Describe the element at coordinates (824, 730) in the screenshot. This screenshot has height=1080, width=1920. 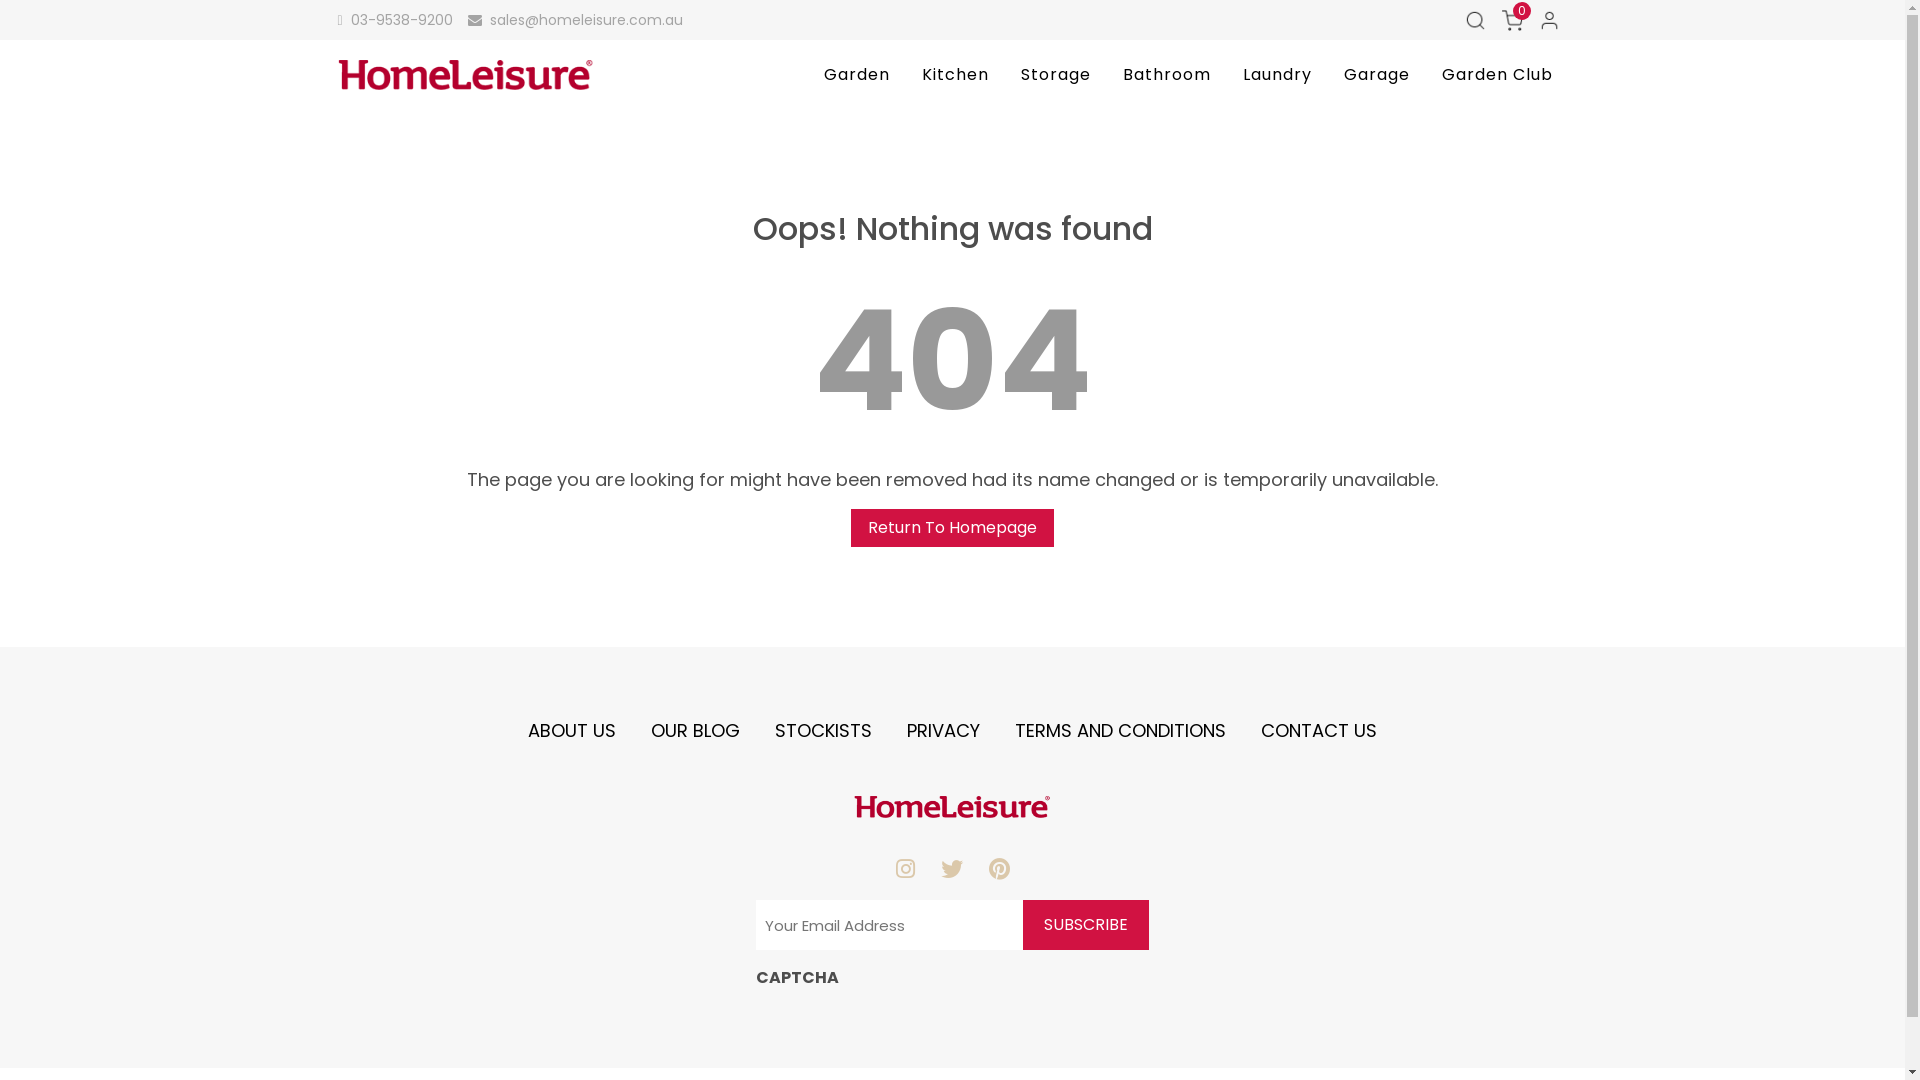
I see `STOCKISTS` at that location.